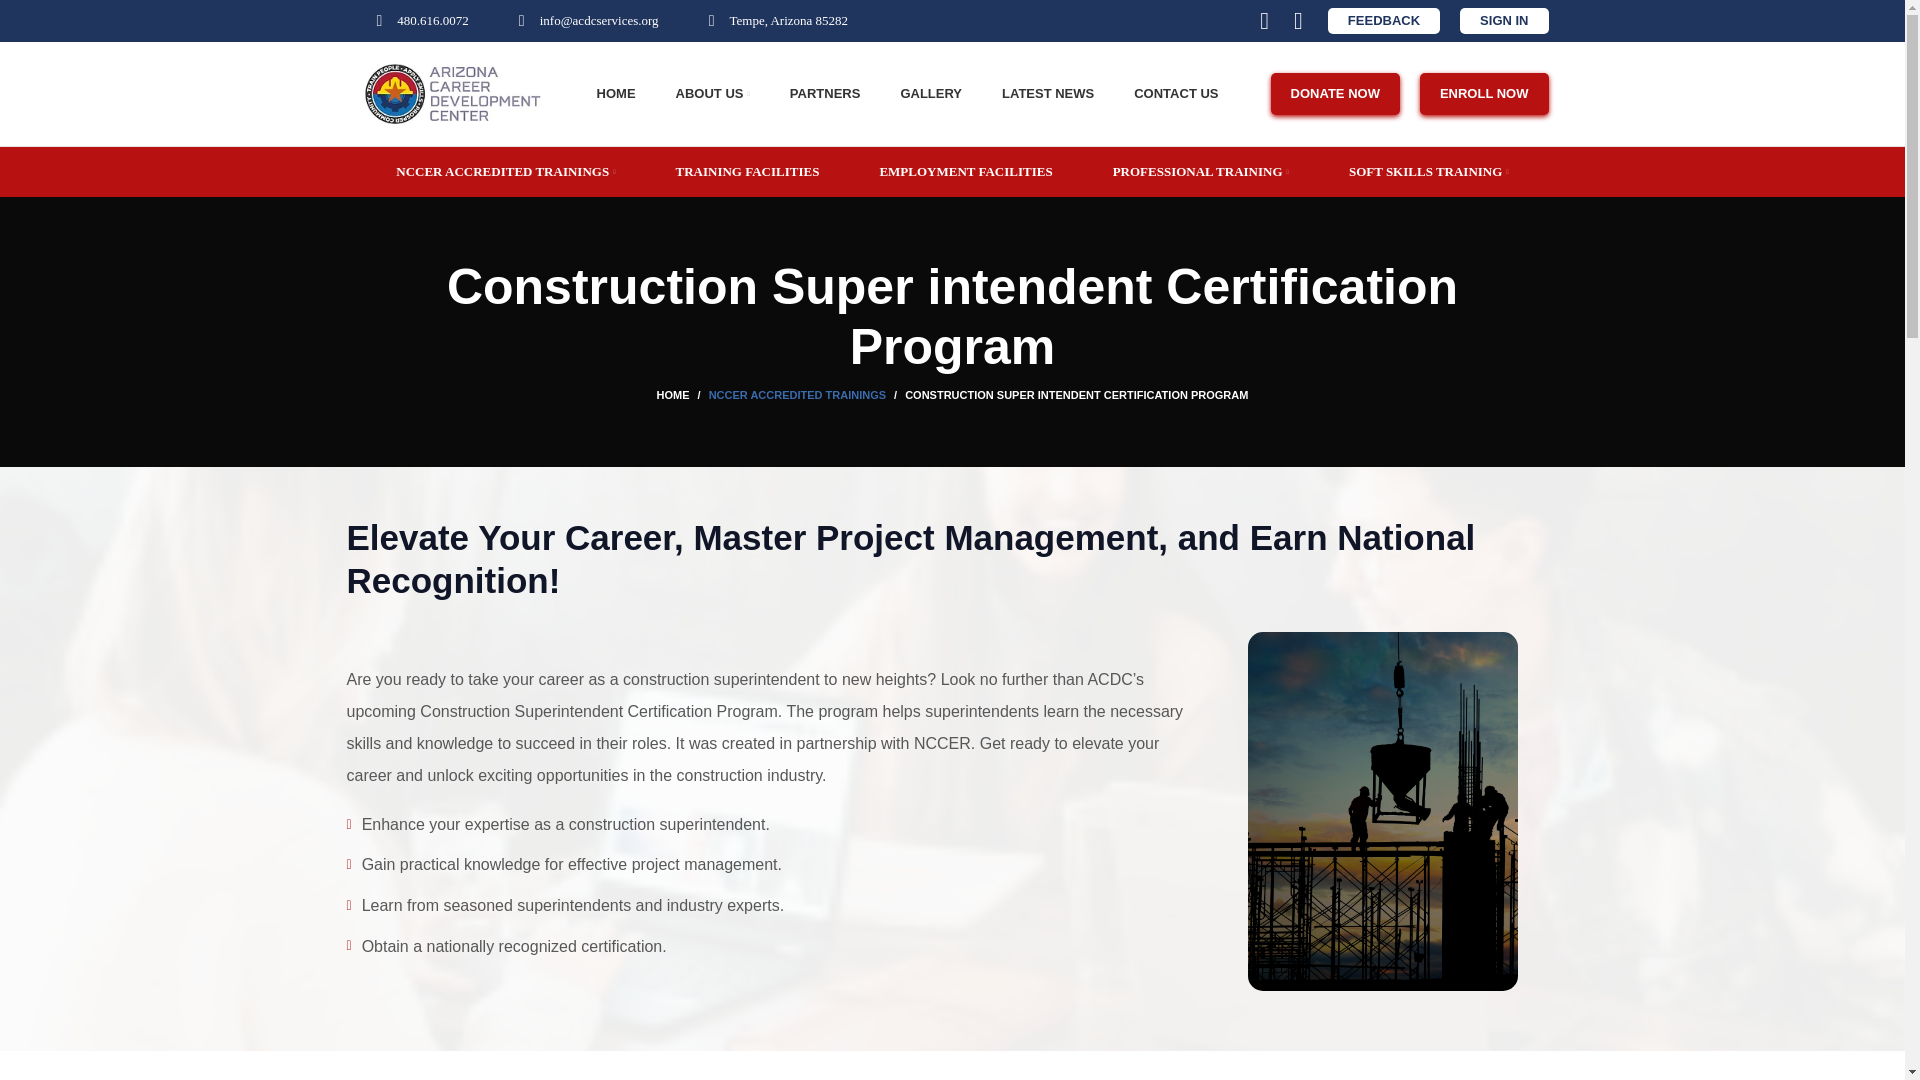  Describe the element at coordinates (1335, 94) in the screenshot. I see `DONATE NOW` at that location.